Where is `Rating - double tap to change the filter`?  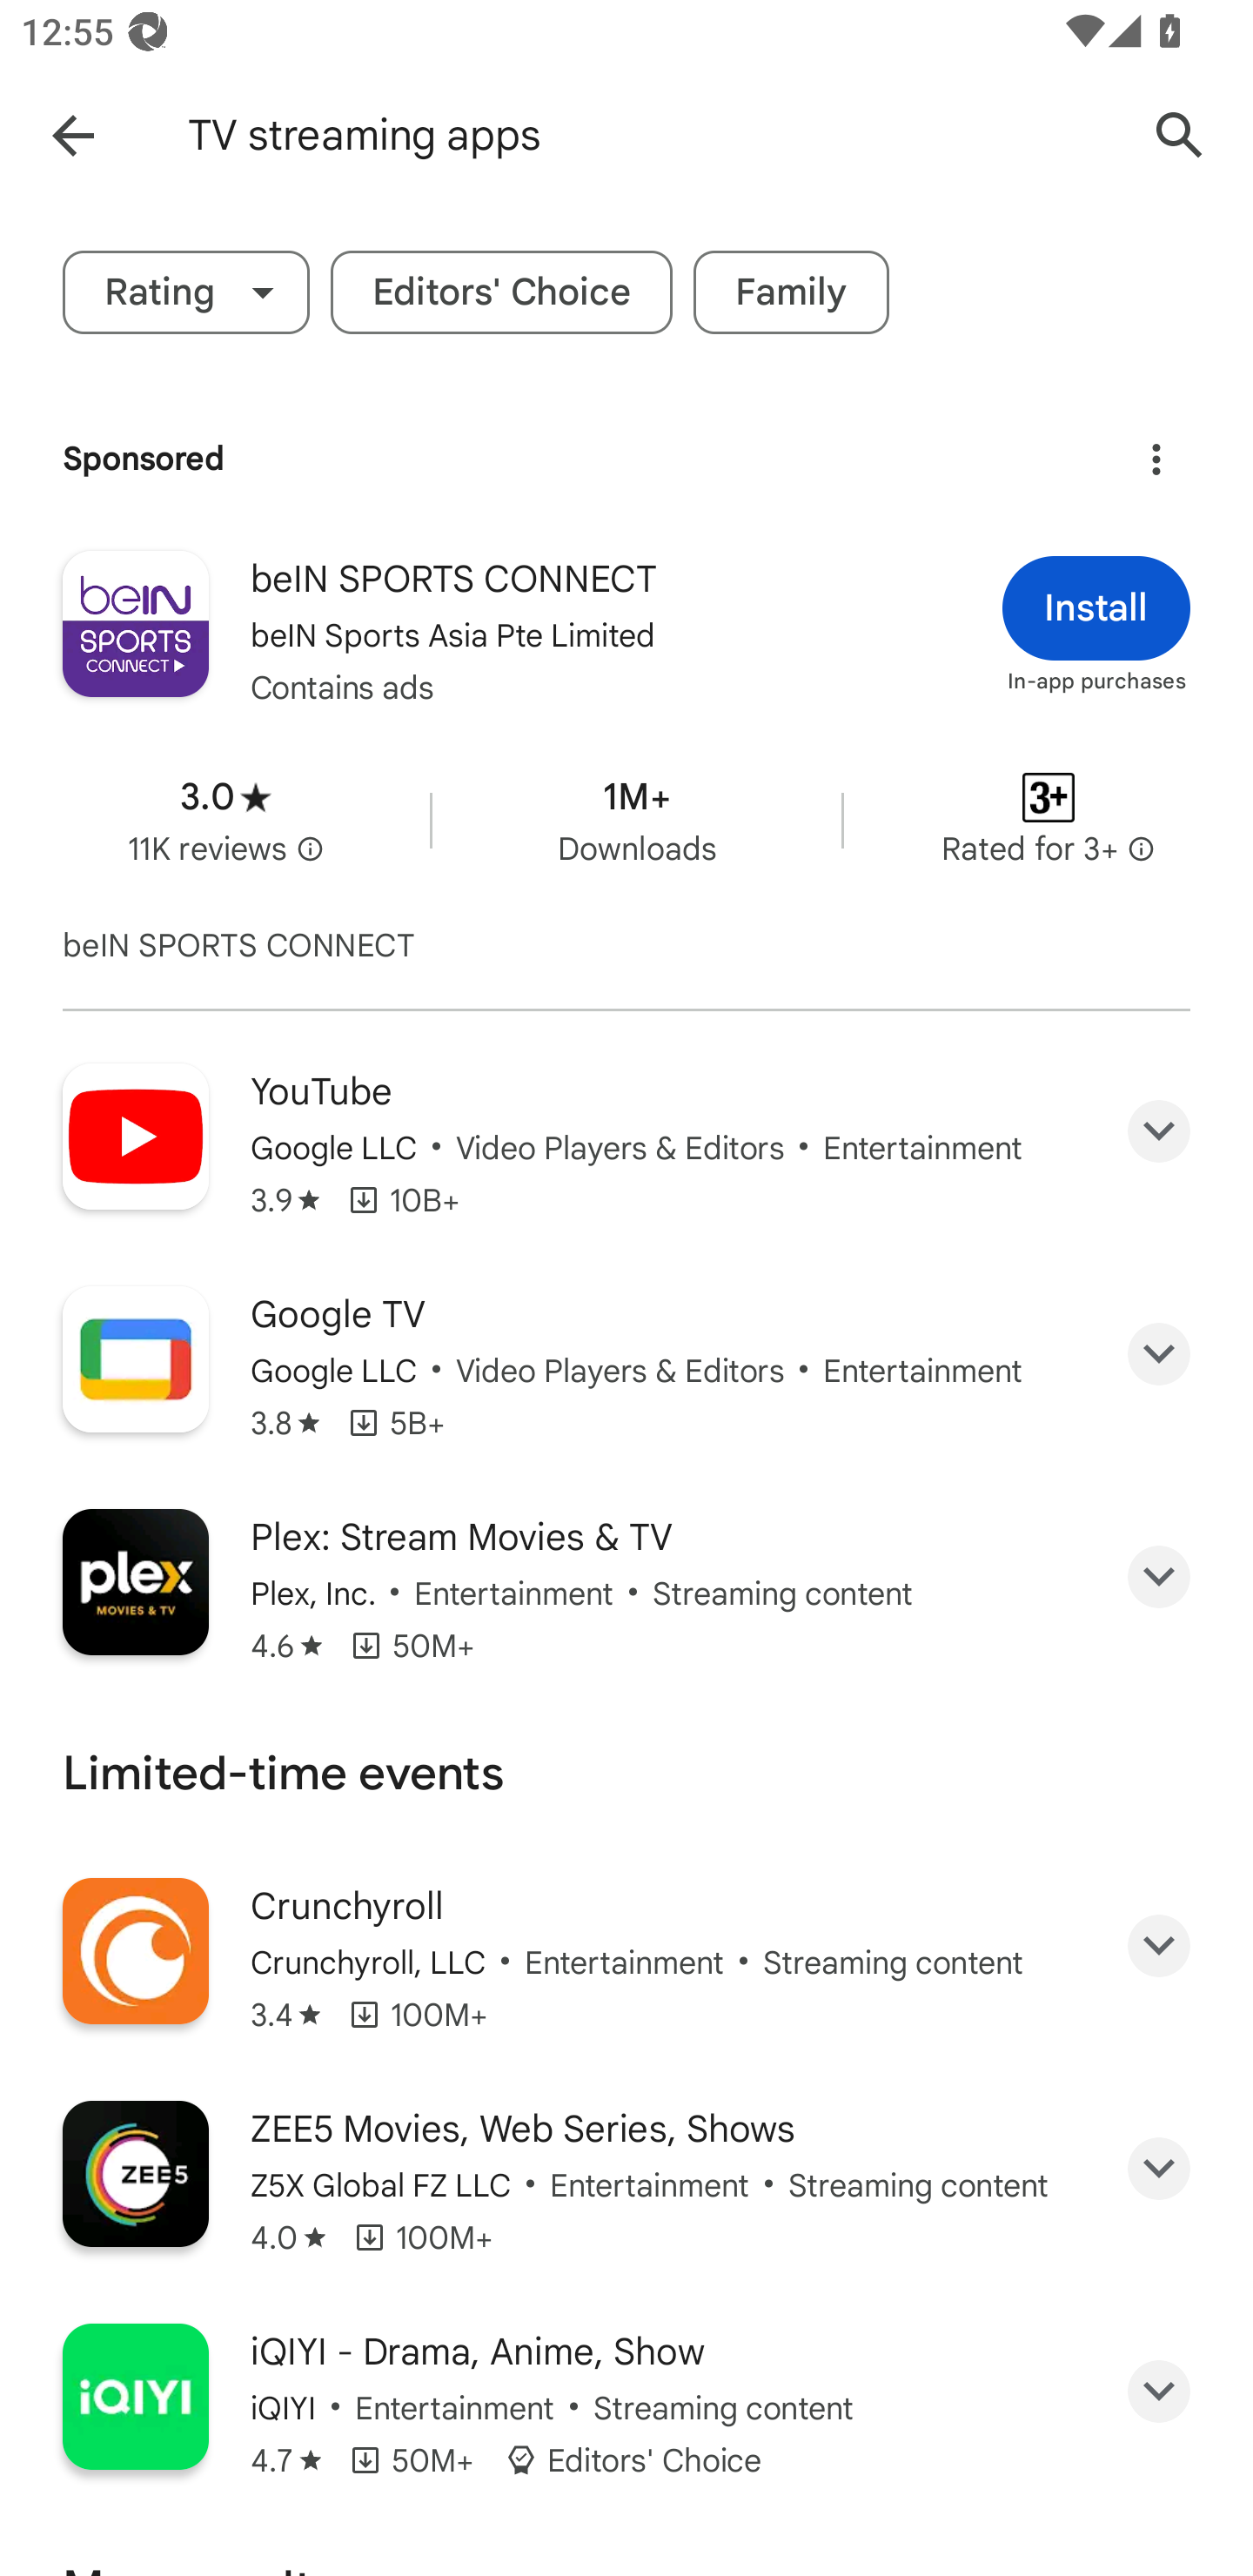 Rating - double tap to change the filter is located at coordinates (186, 292).